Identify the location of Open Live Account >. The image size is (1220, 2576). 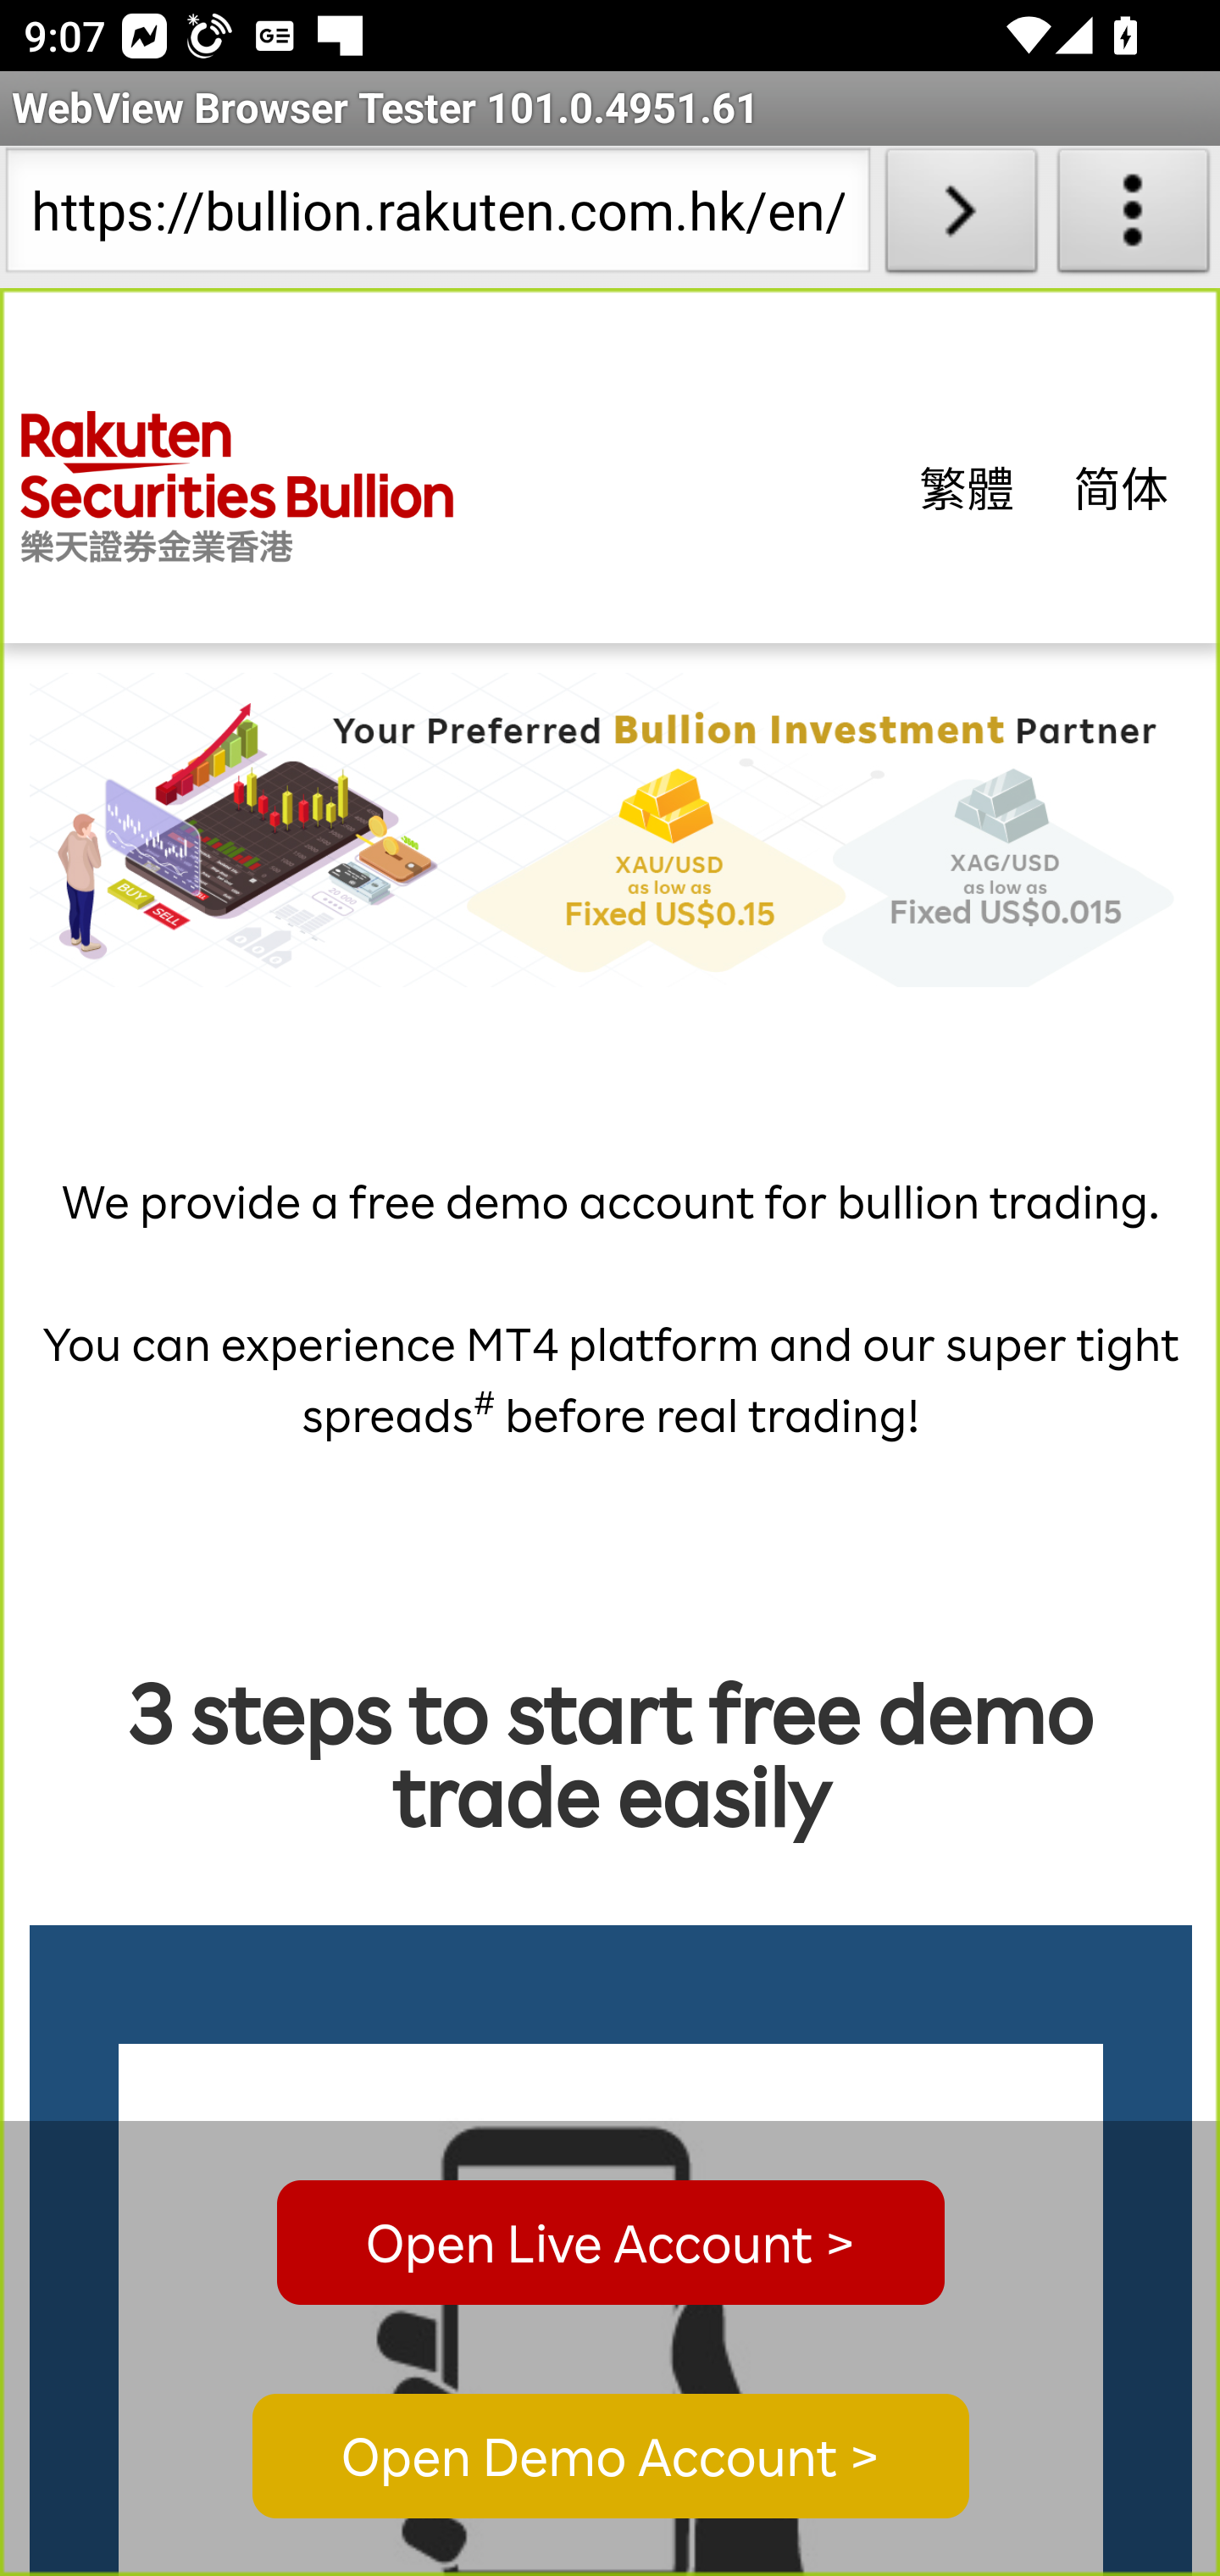
(610, 2242).